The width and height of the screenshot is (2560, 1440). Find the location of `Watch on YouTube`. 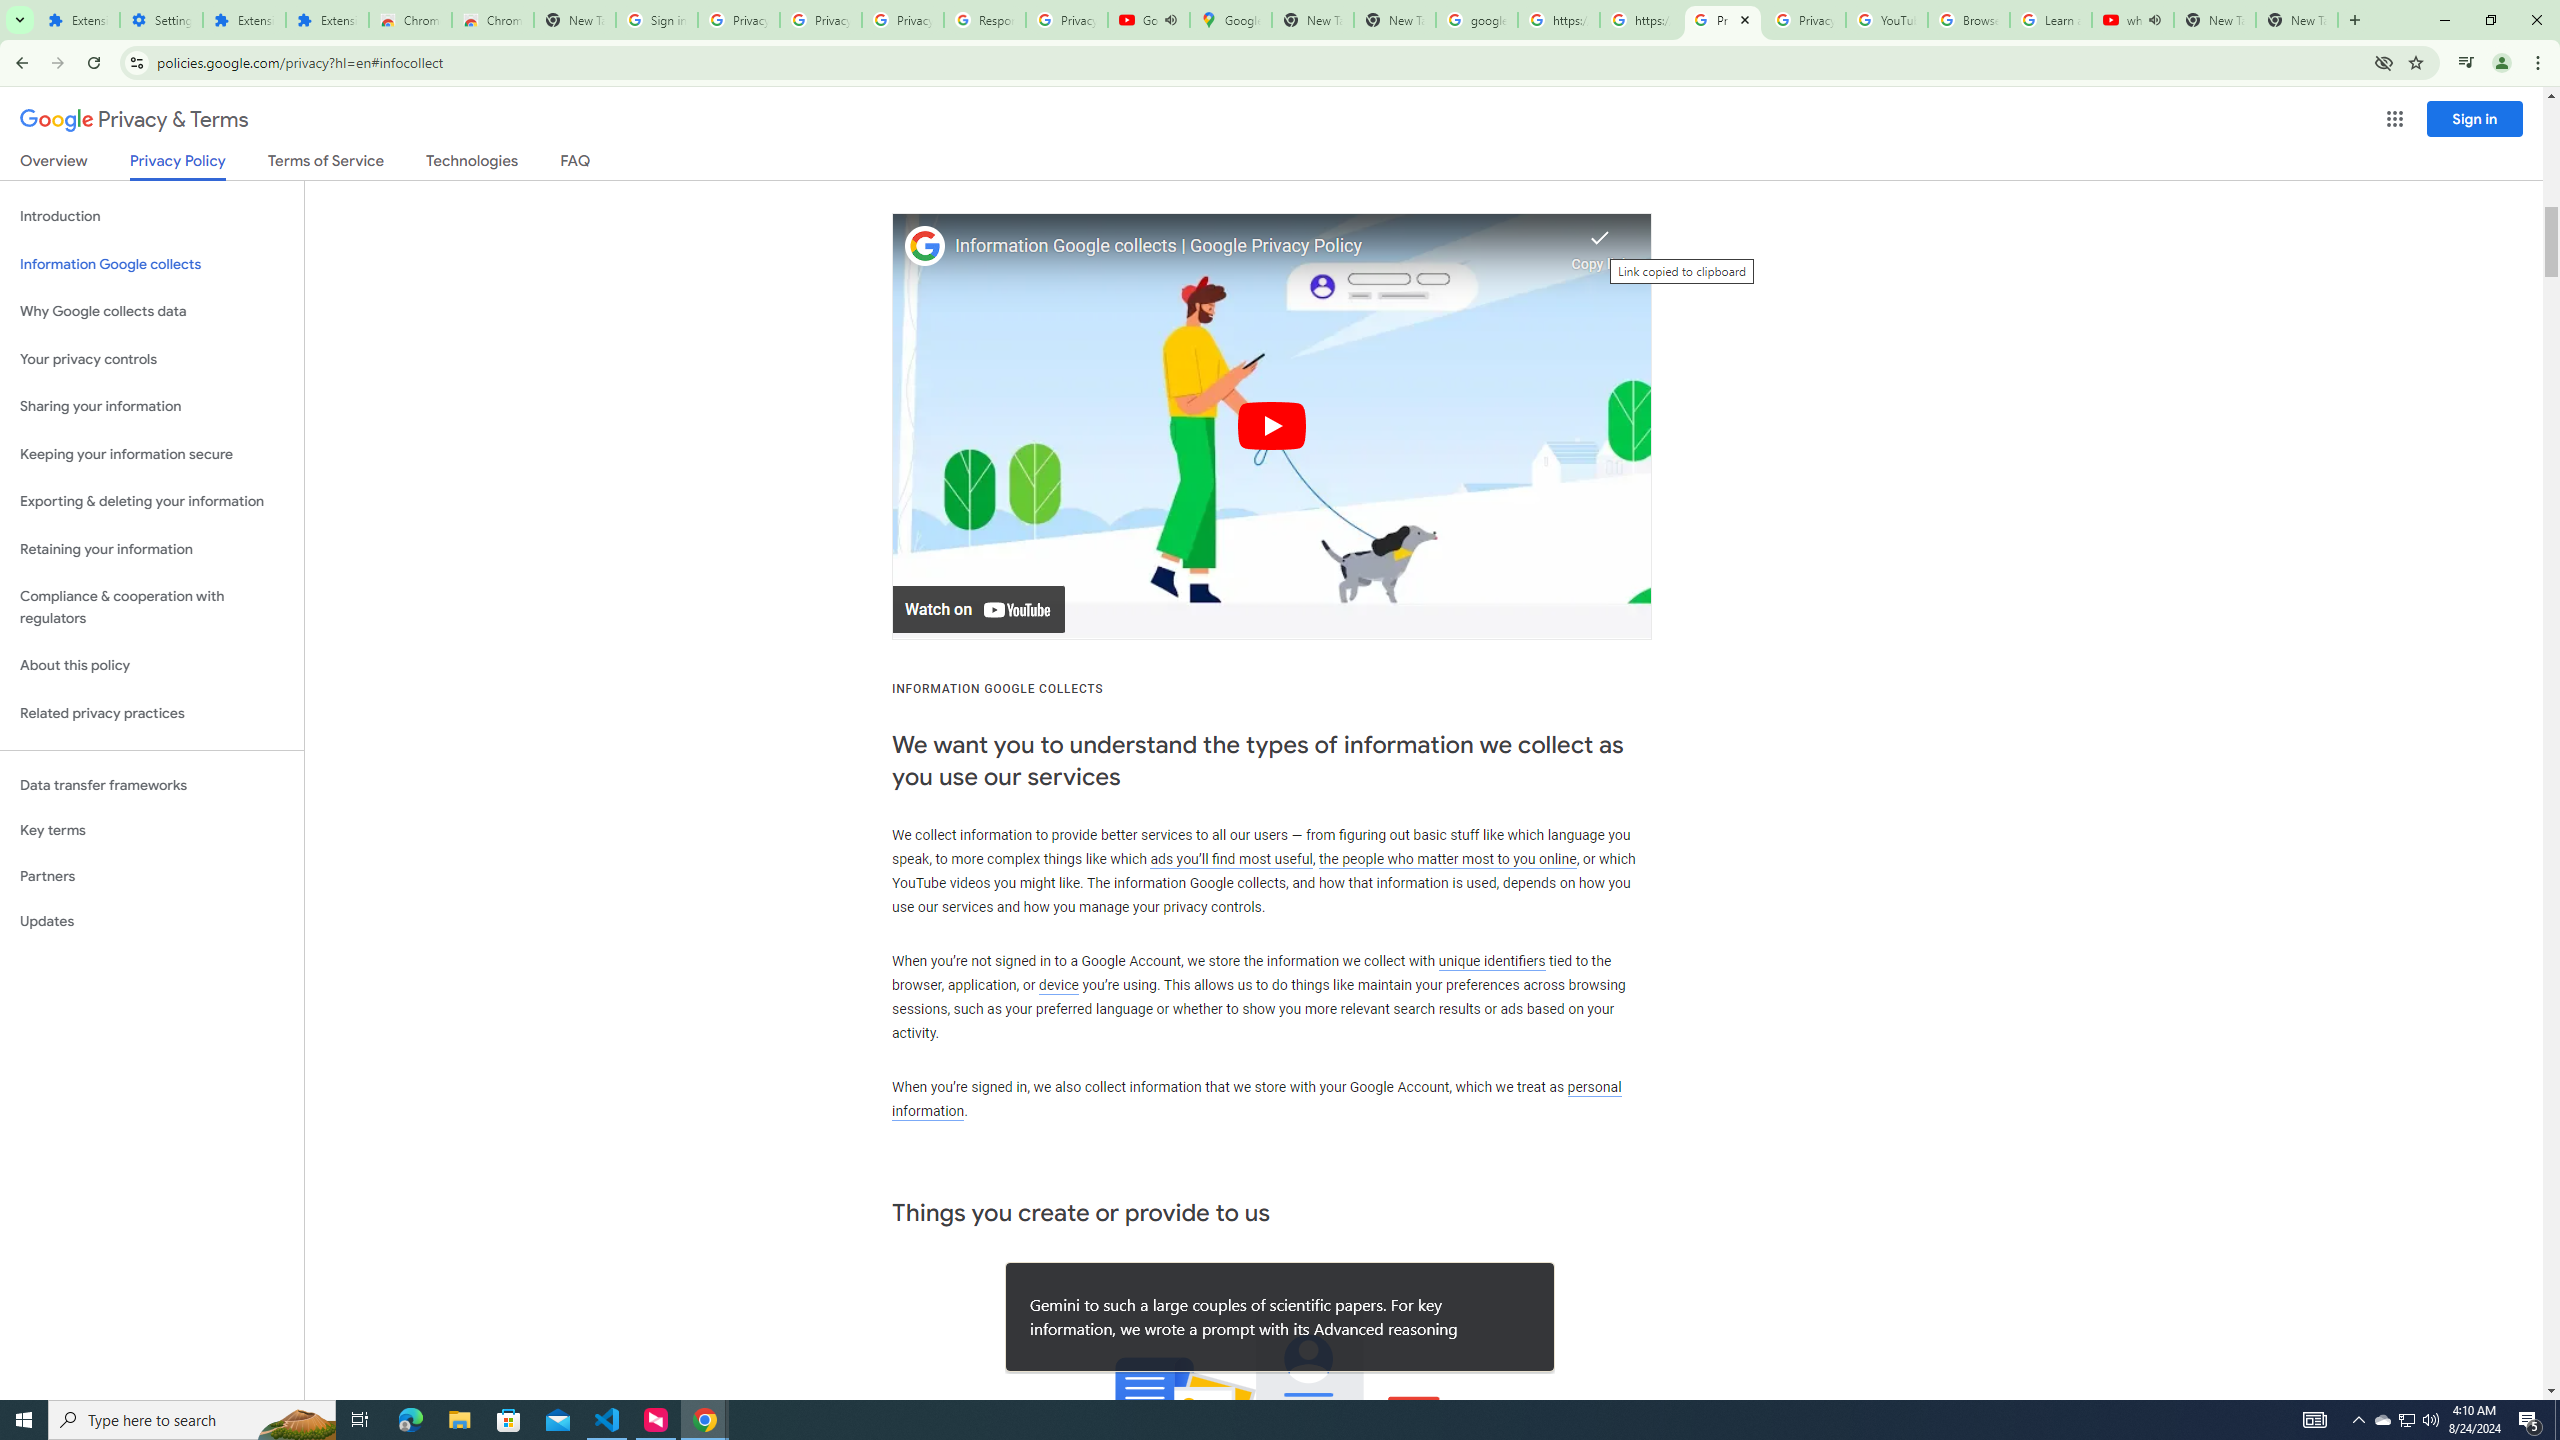

Watch on YouTube is located at coordinates (978, 610).